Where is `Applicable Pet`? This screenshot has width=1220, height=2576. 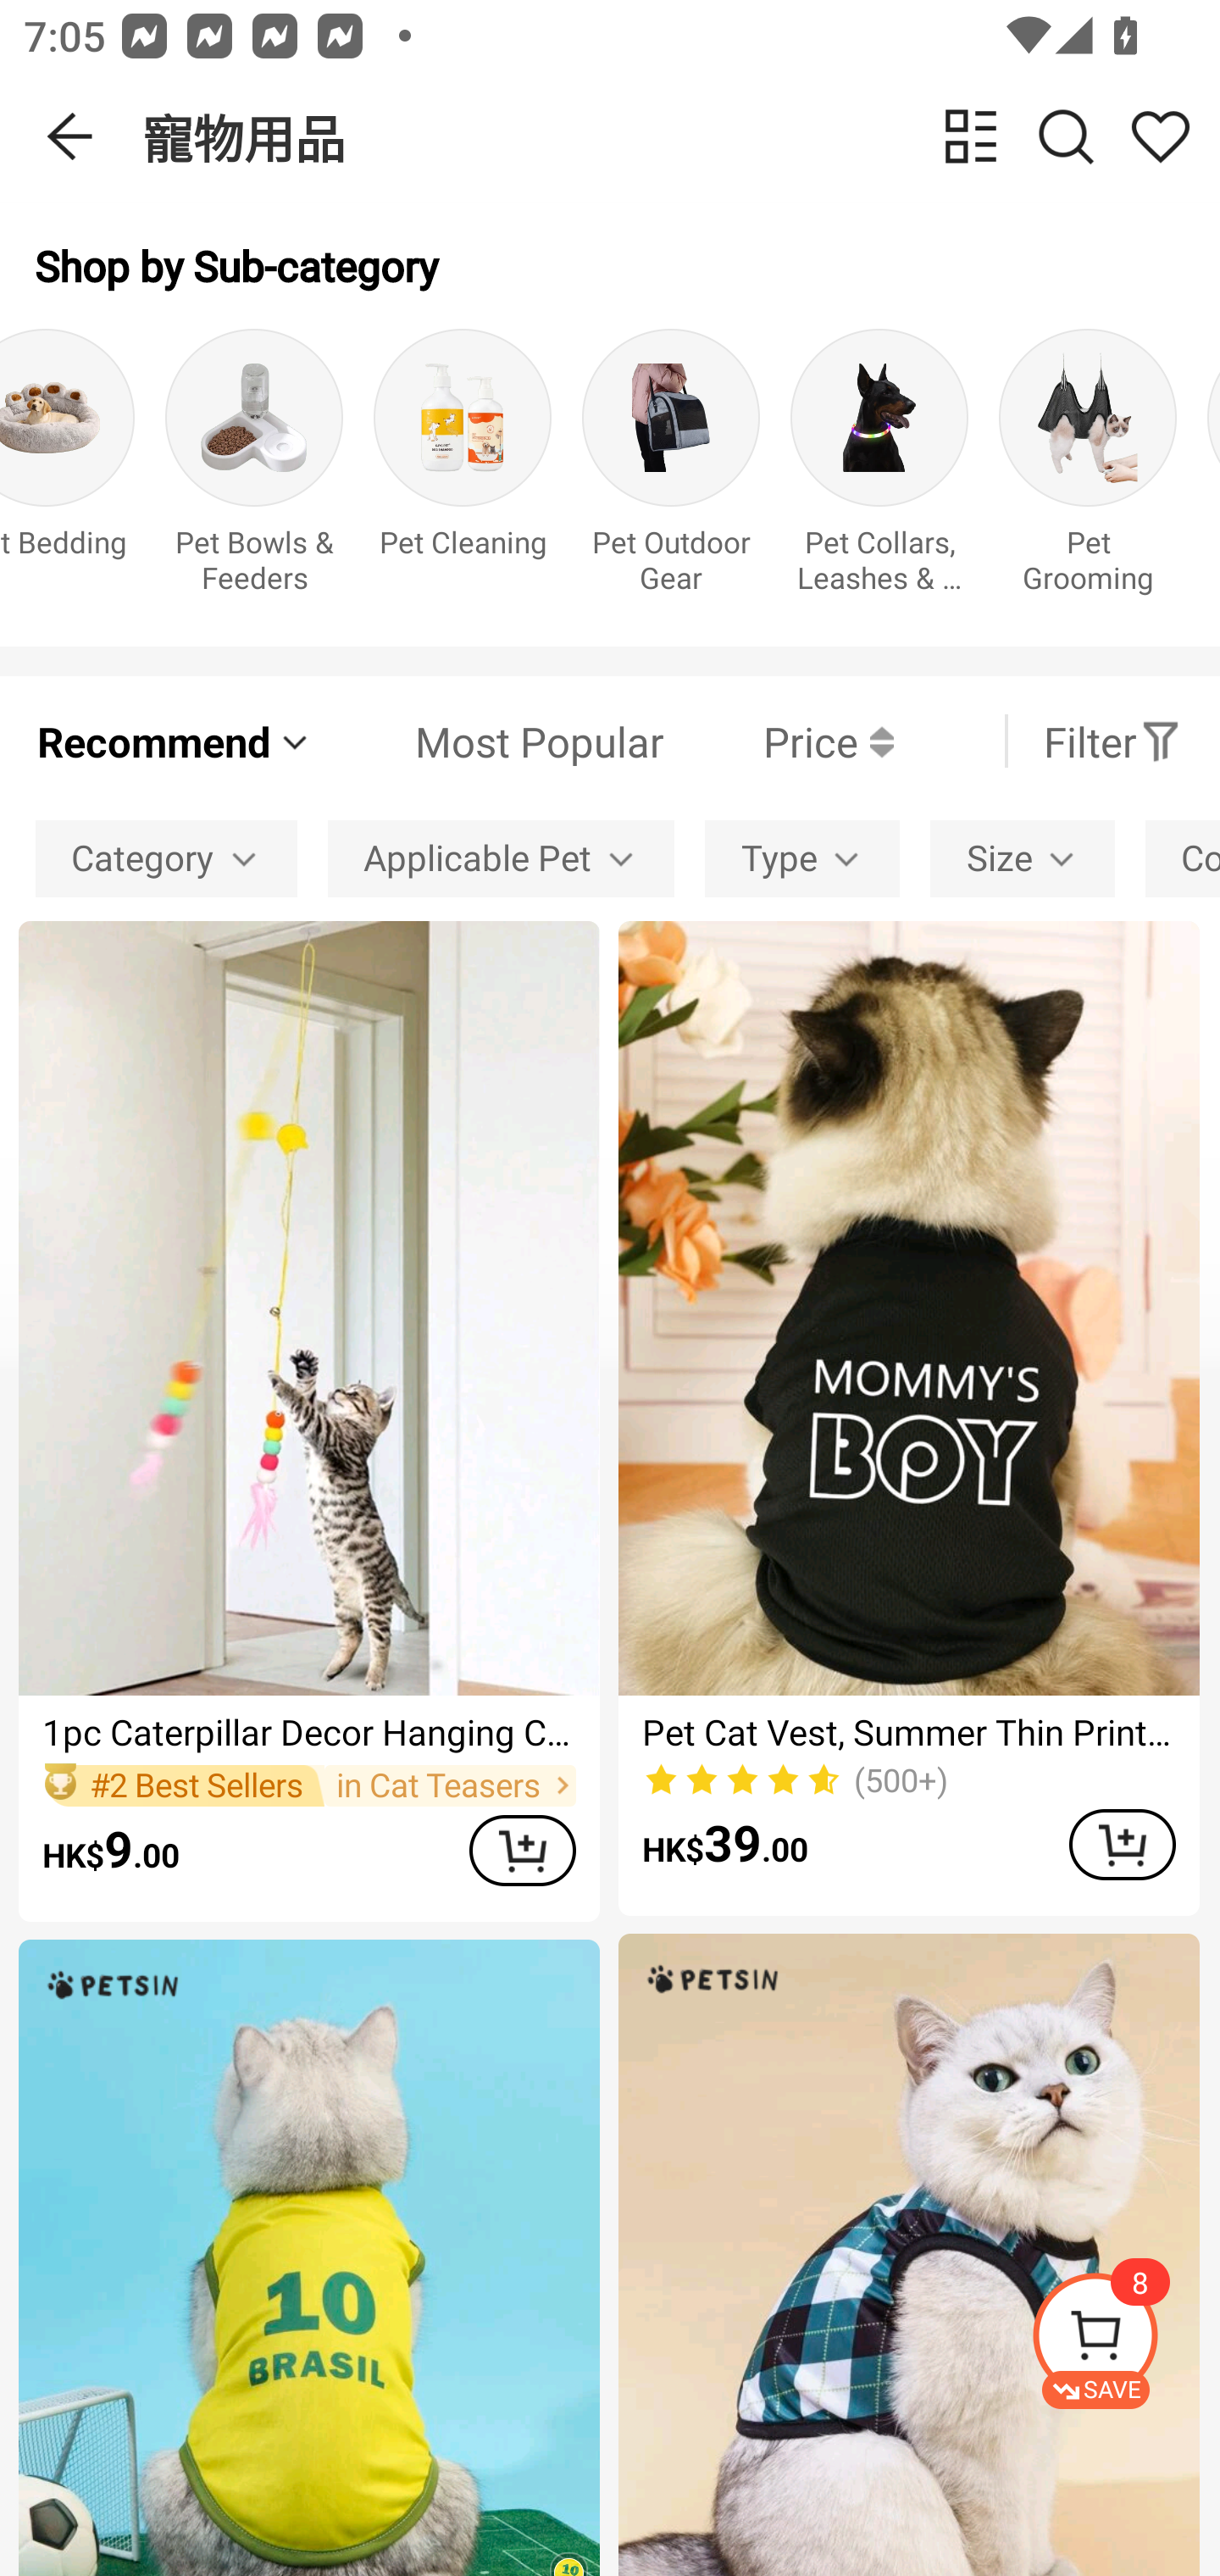
Applicable Pet is located at coordinates (502, 858).